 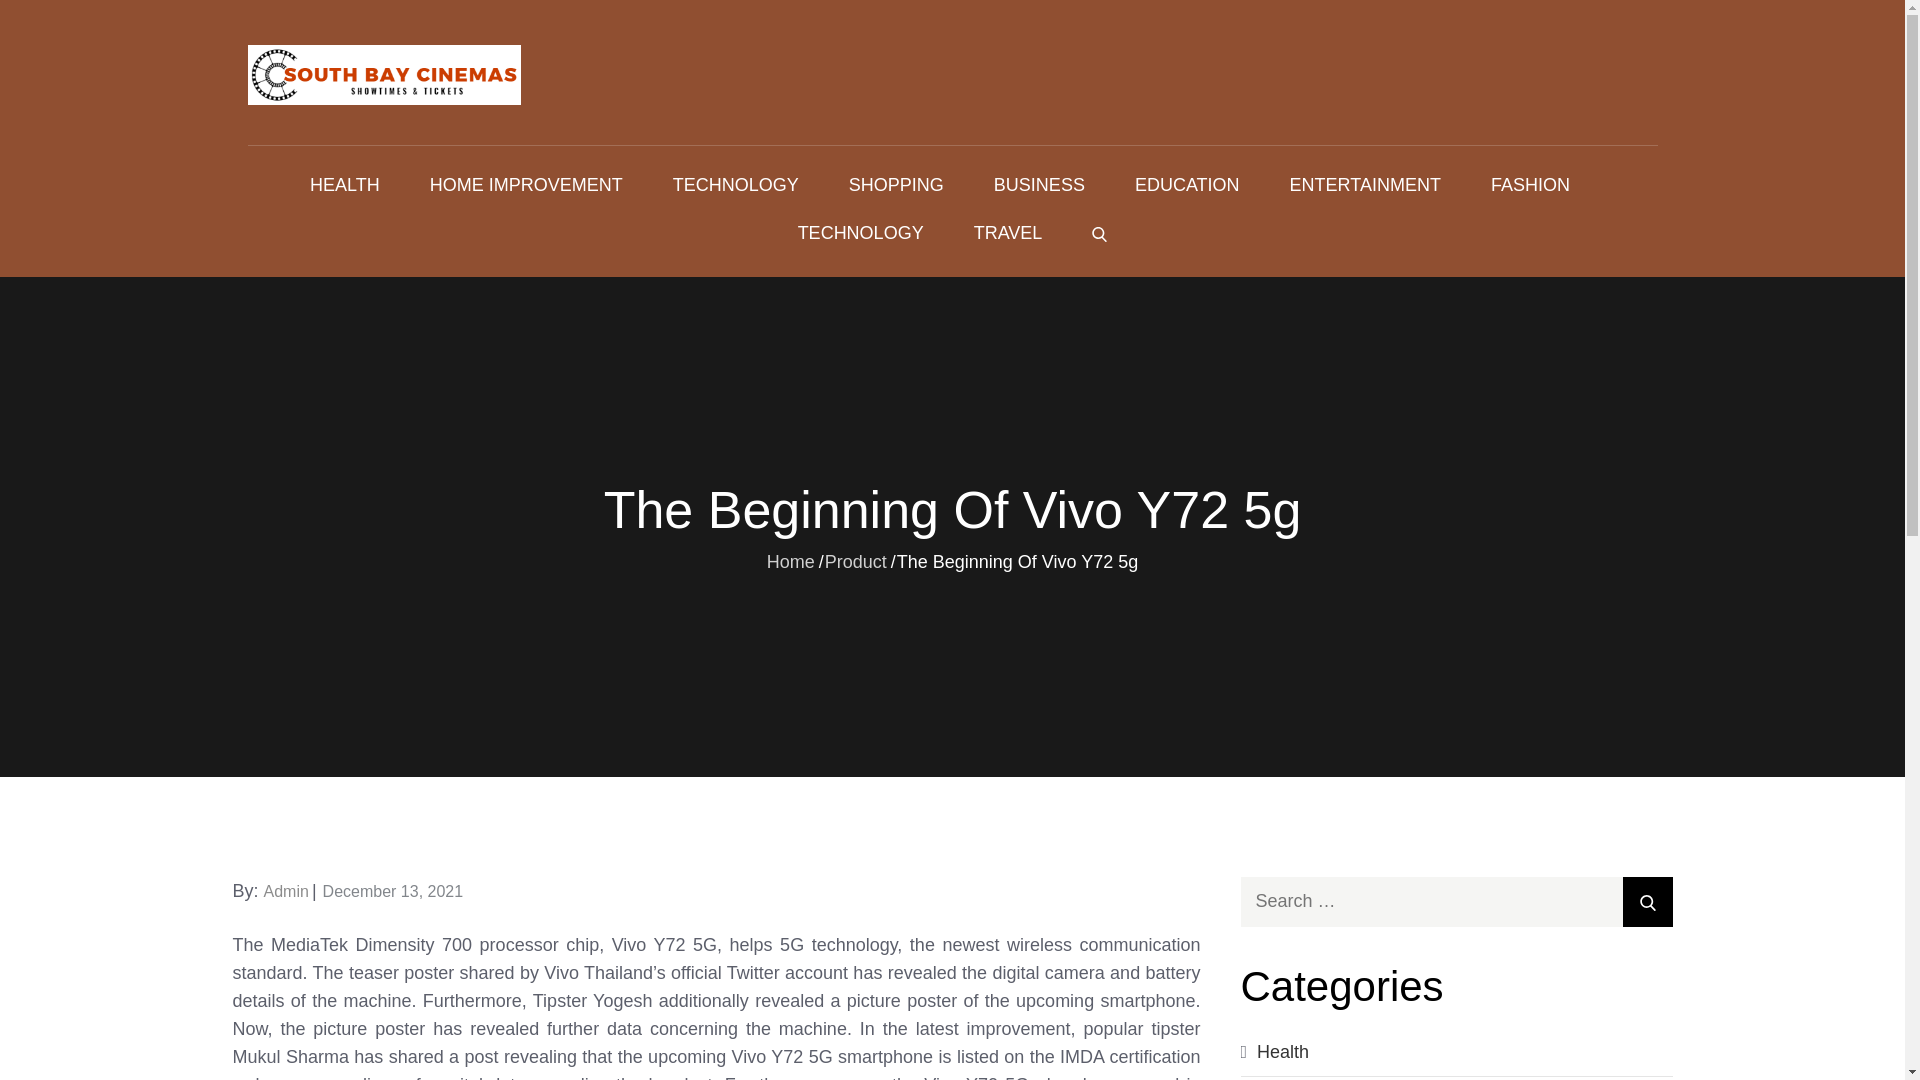 I want to click on EDUCATION, so click(x=1187, y=184).